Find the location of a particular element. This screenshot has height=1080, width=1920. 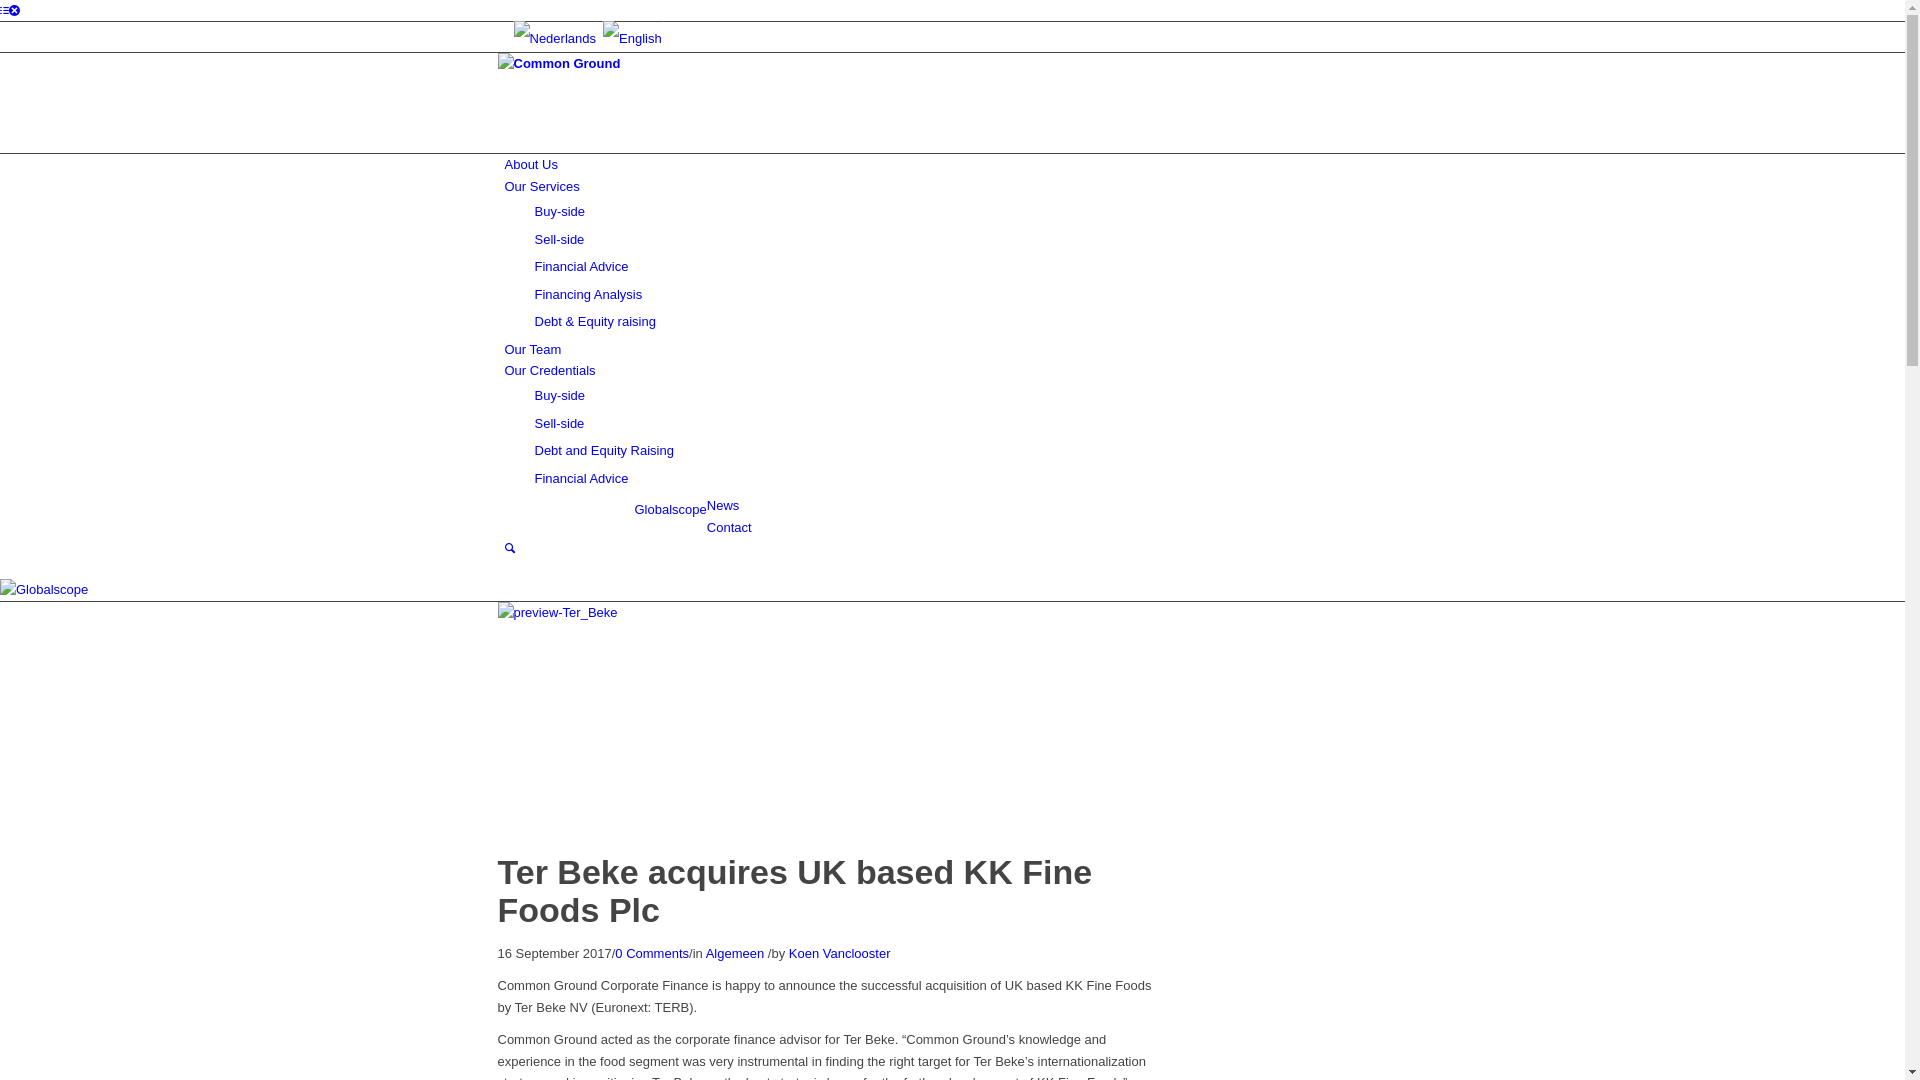

Contact is located at coordinates (730, 528).